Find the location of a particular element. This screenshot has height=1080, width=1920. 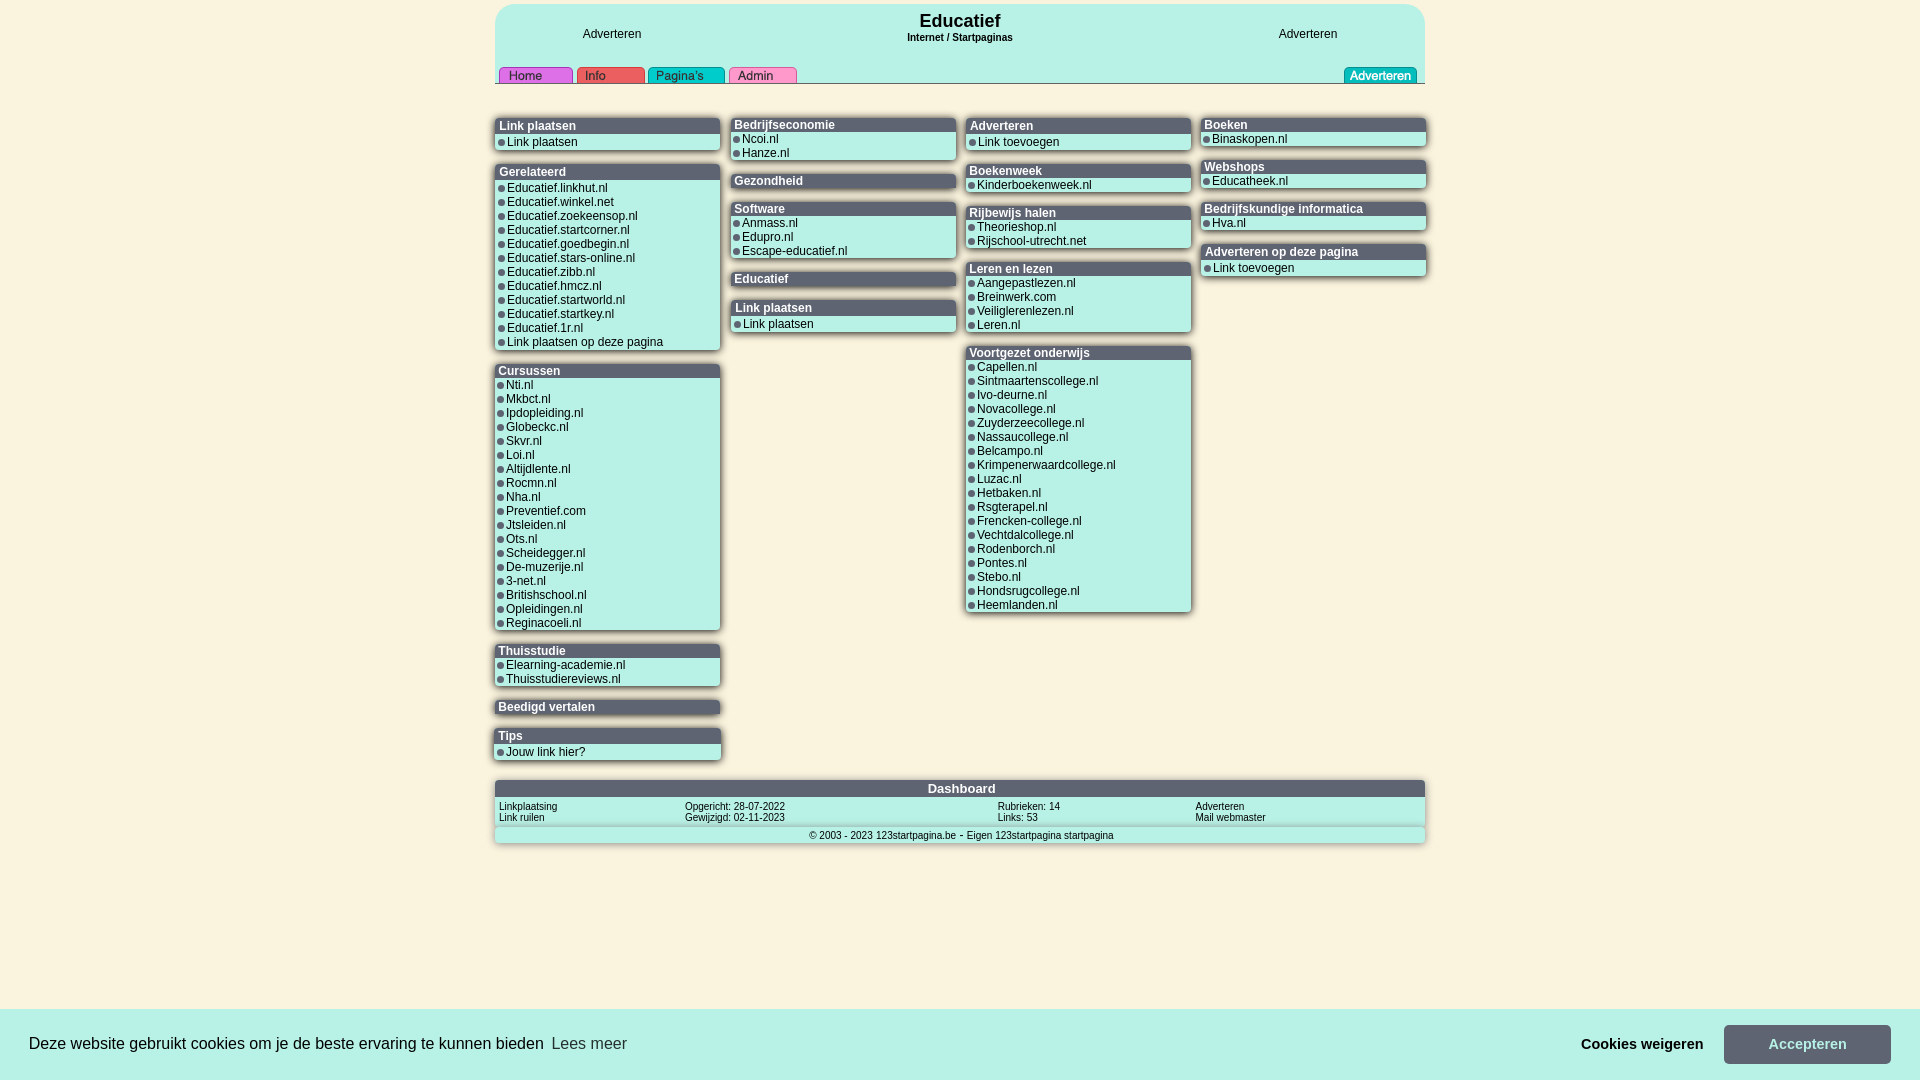

Mkbct.nl is located at coordinates (528, 399).